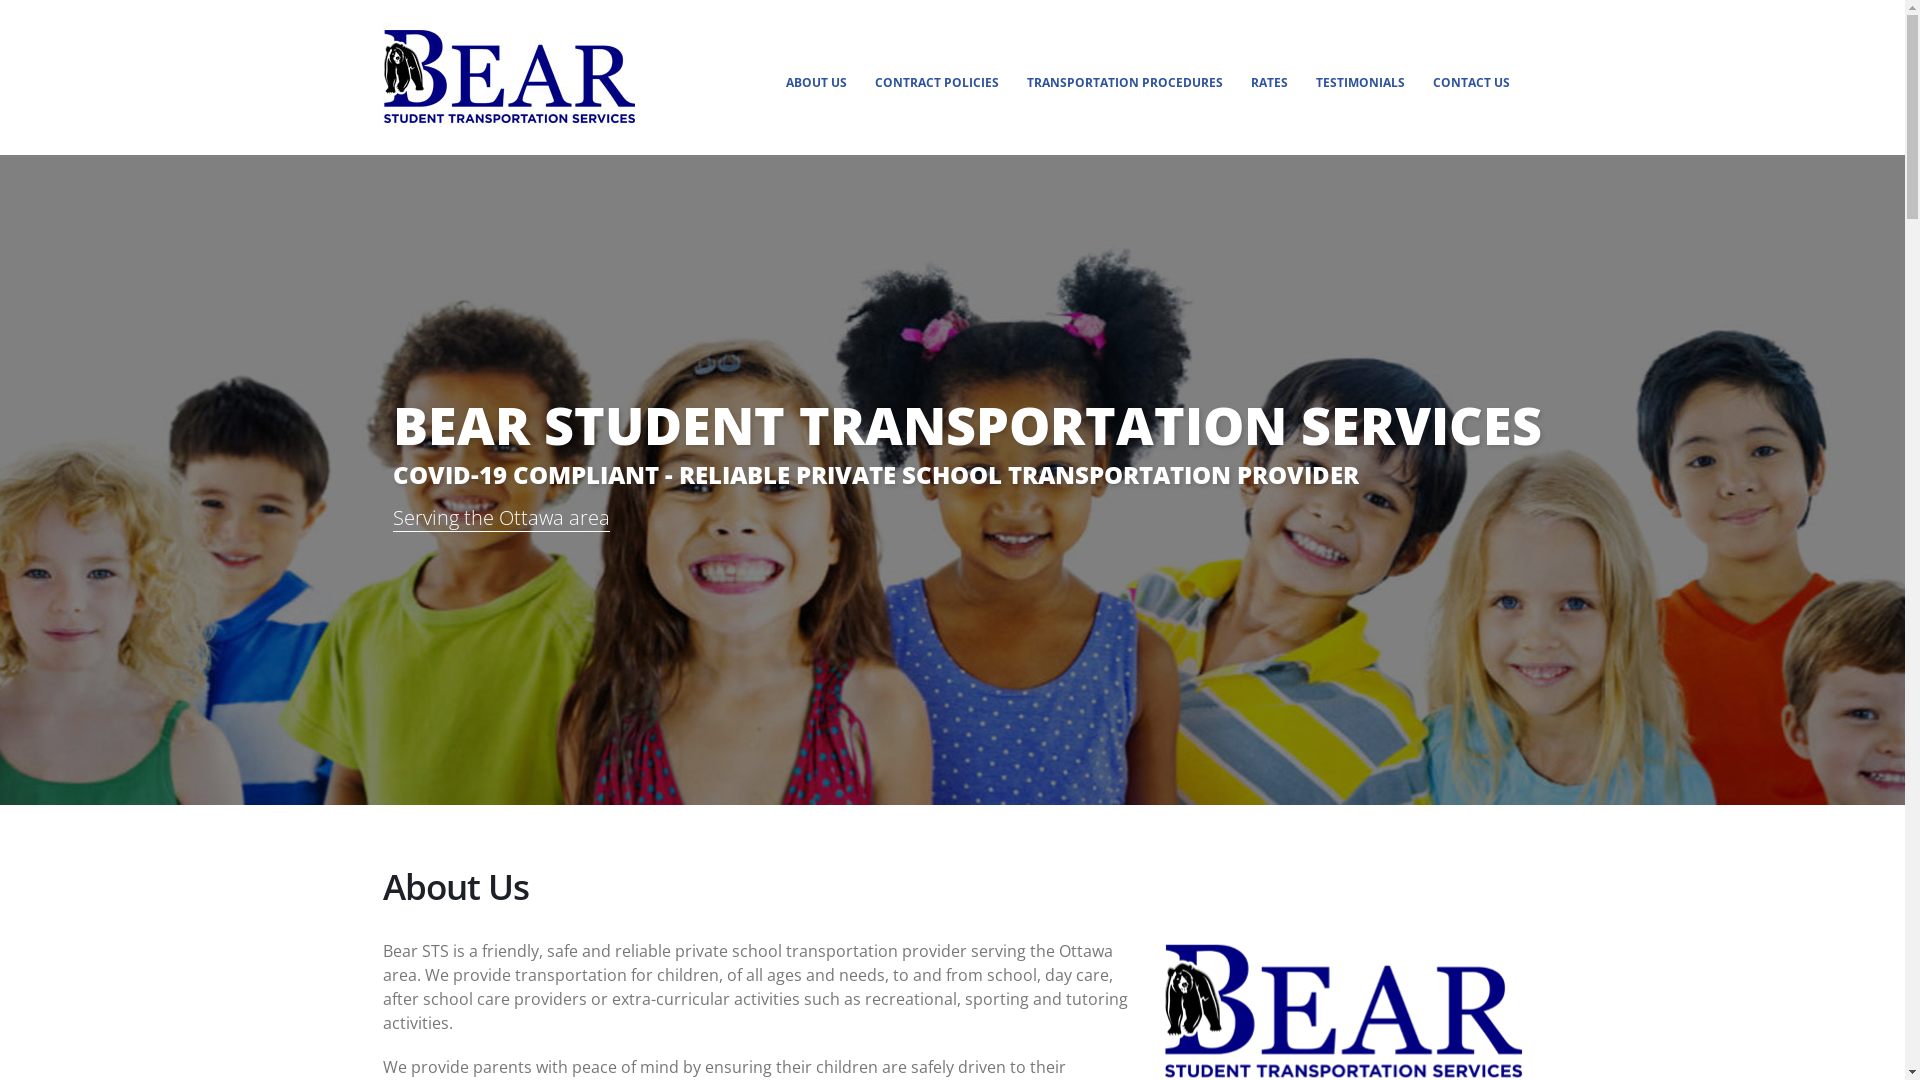  Describe the element at coordinates (1472, 83) in the screenshot. I see `CONTACT US` at that location.